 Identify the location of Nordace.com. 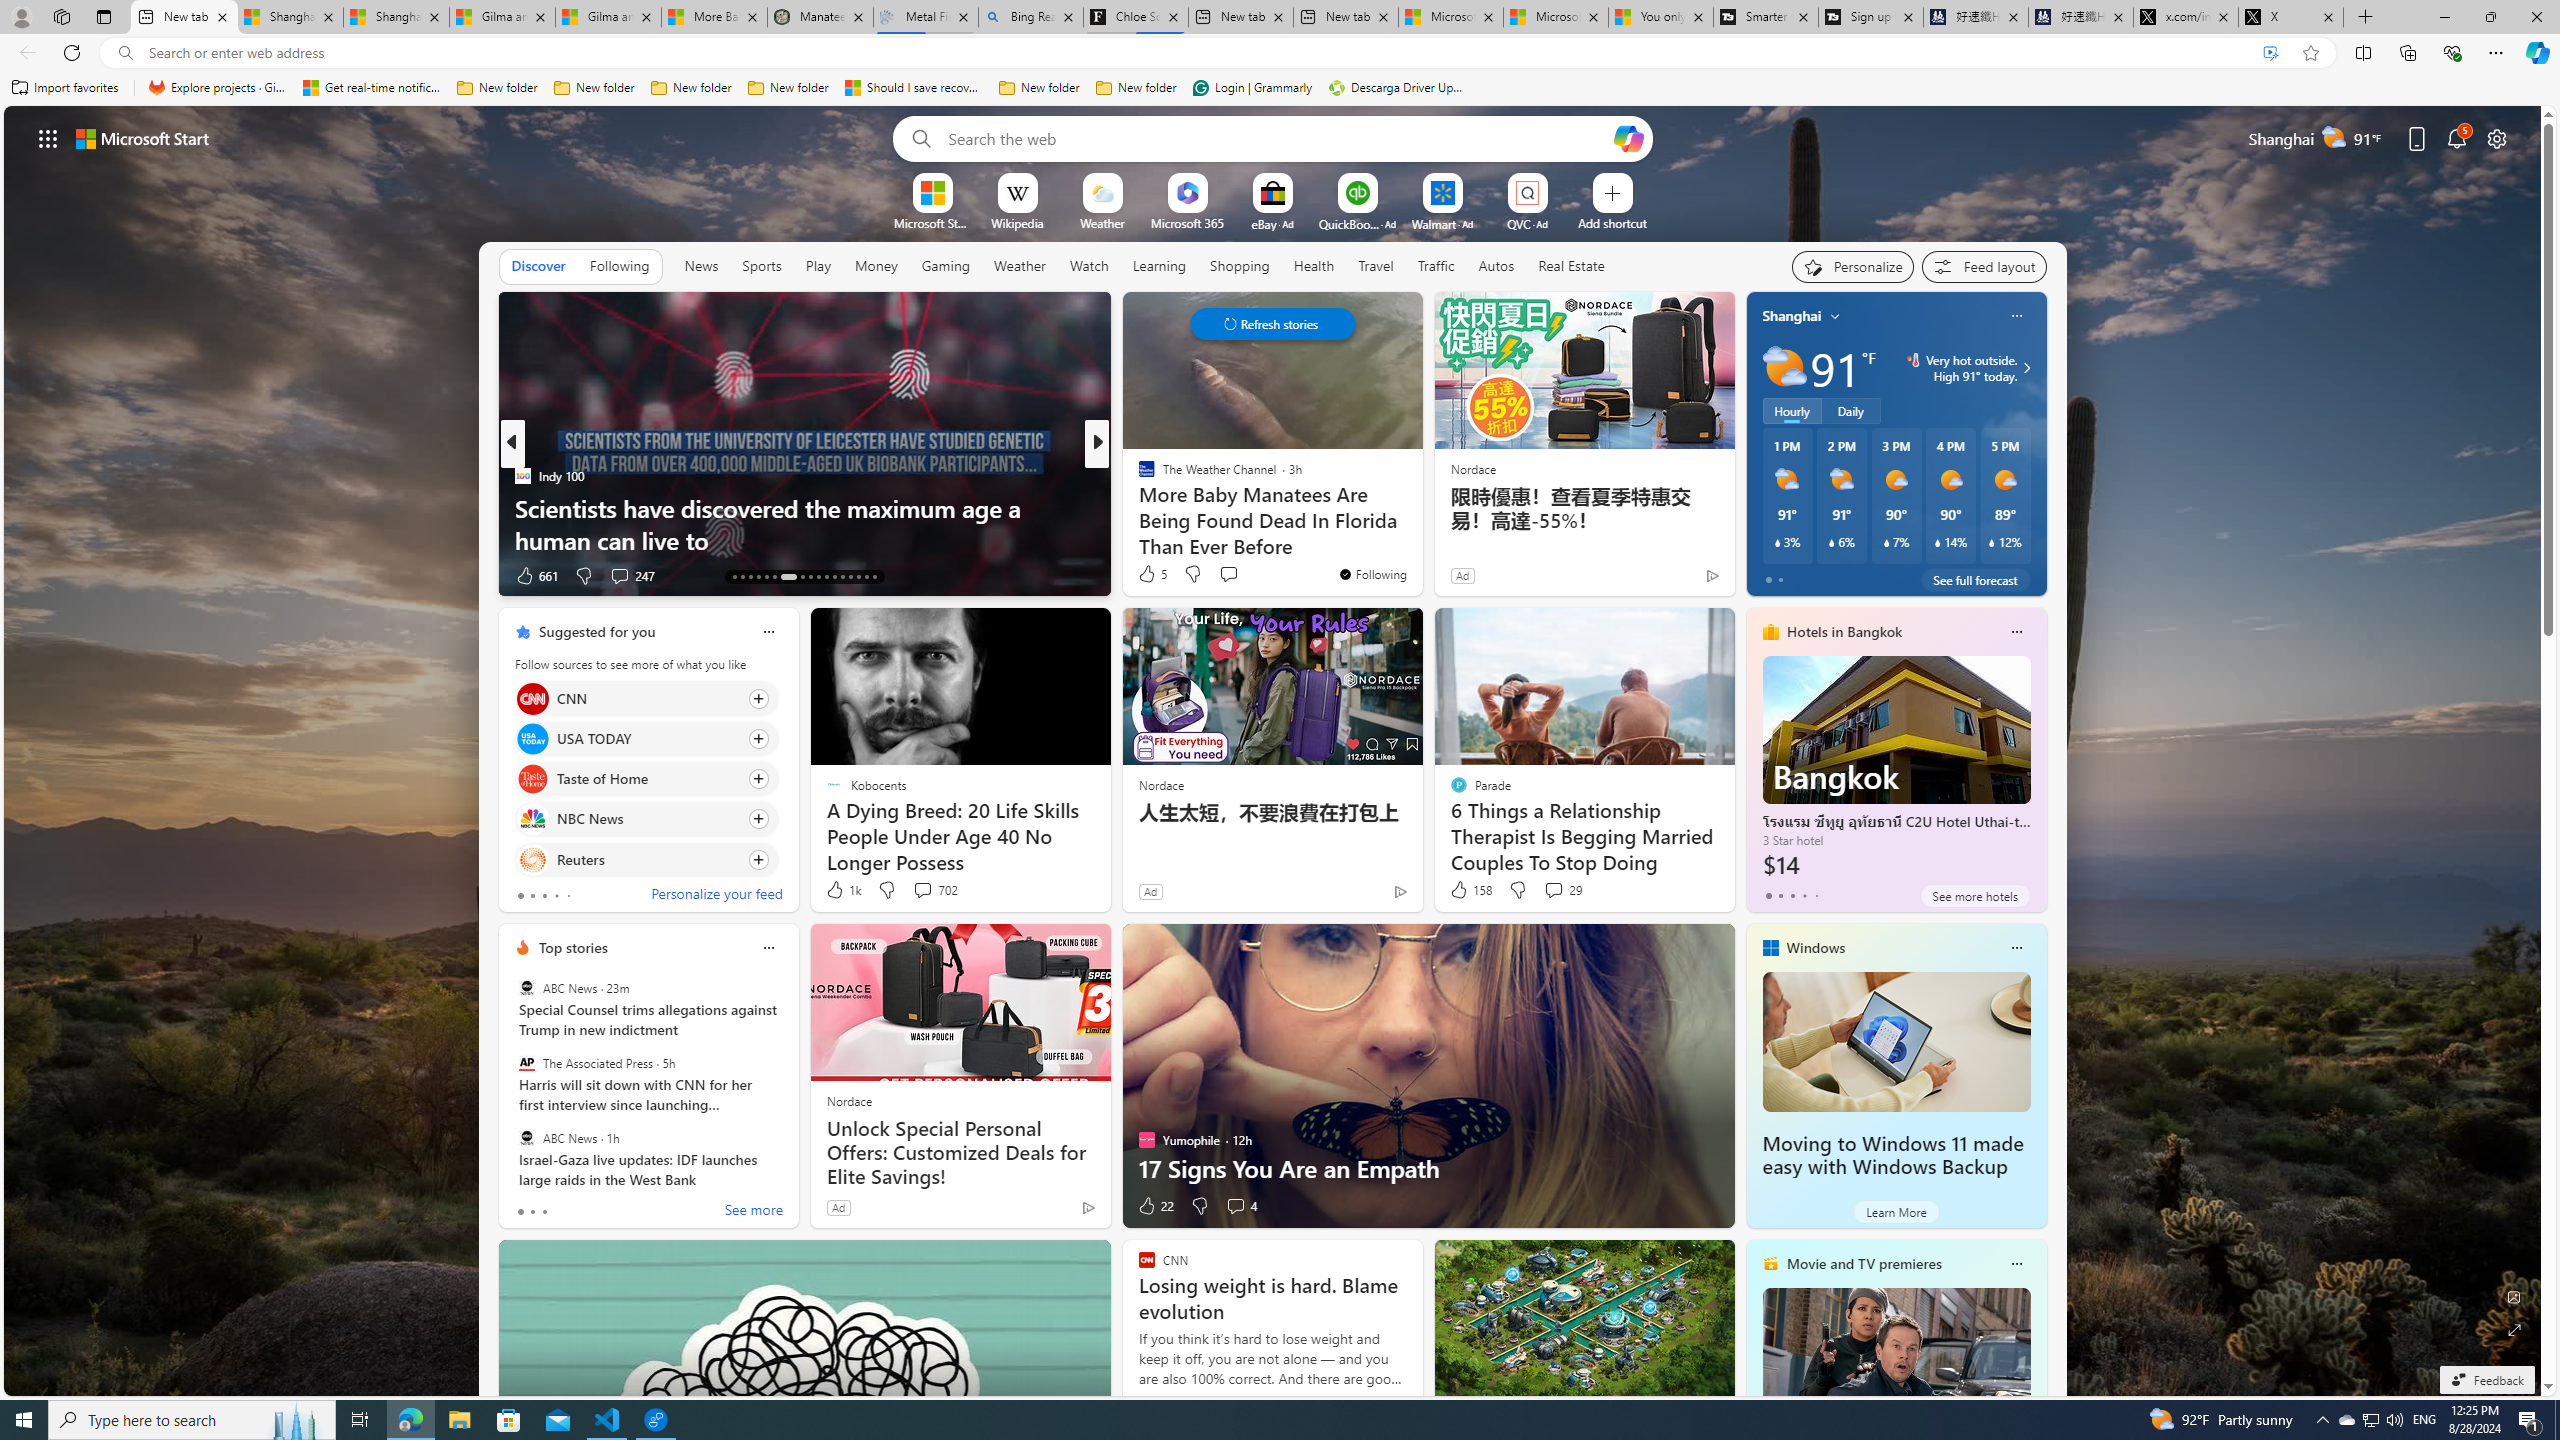
(1166, 507).